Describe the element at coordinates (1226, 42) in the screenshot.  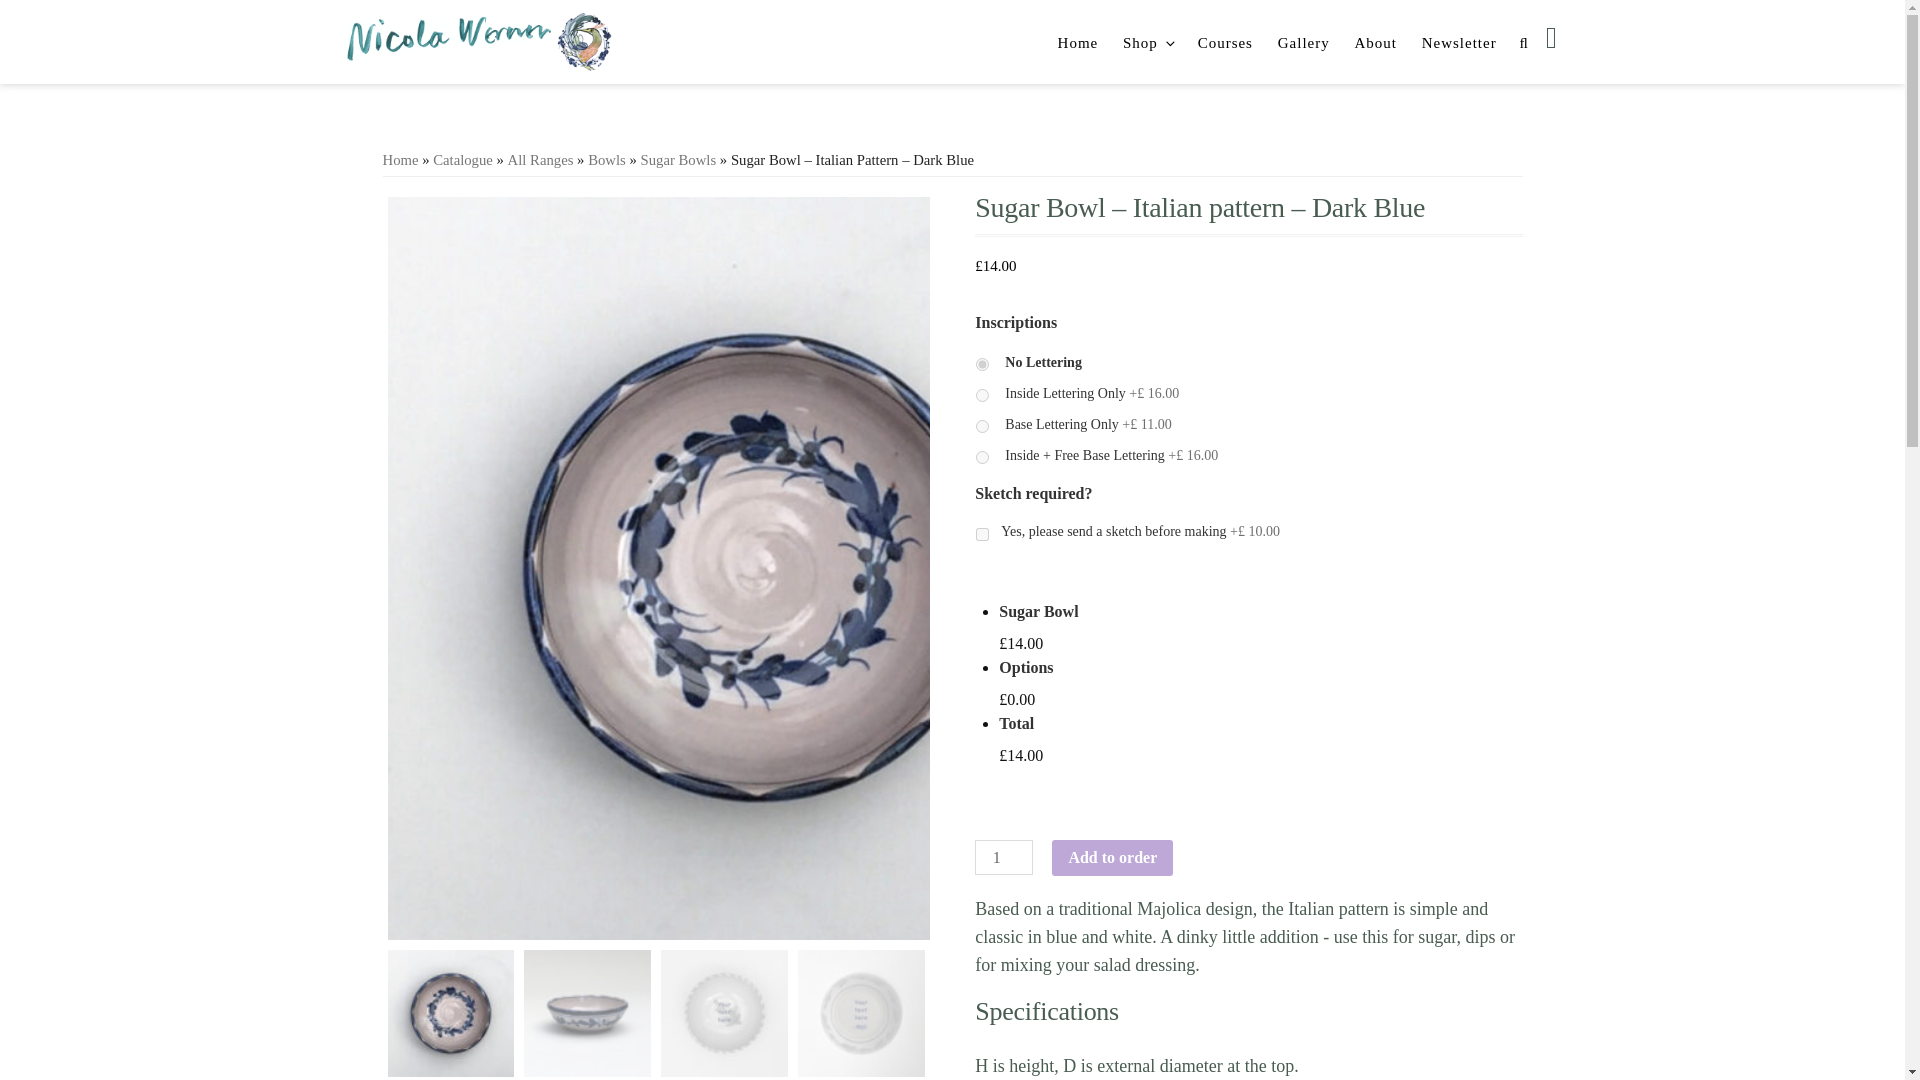
I see `Courses` at that location.